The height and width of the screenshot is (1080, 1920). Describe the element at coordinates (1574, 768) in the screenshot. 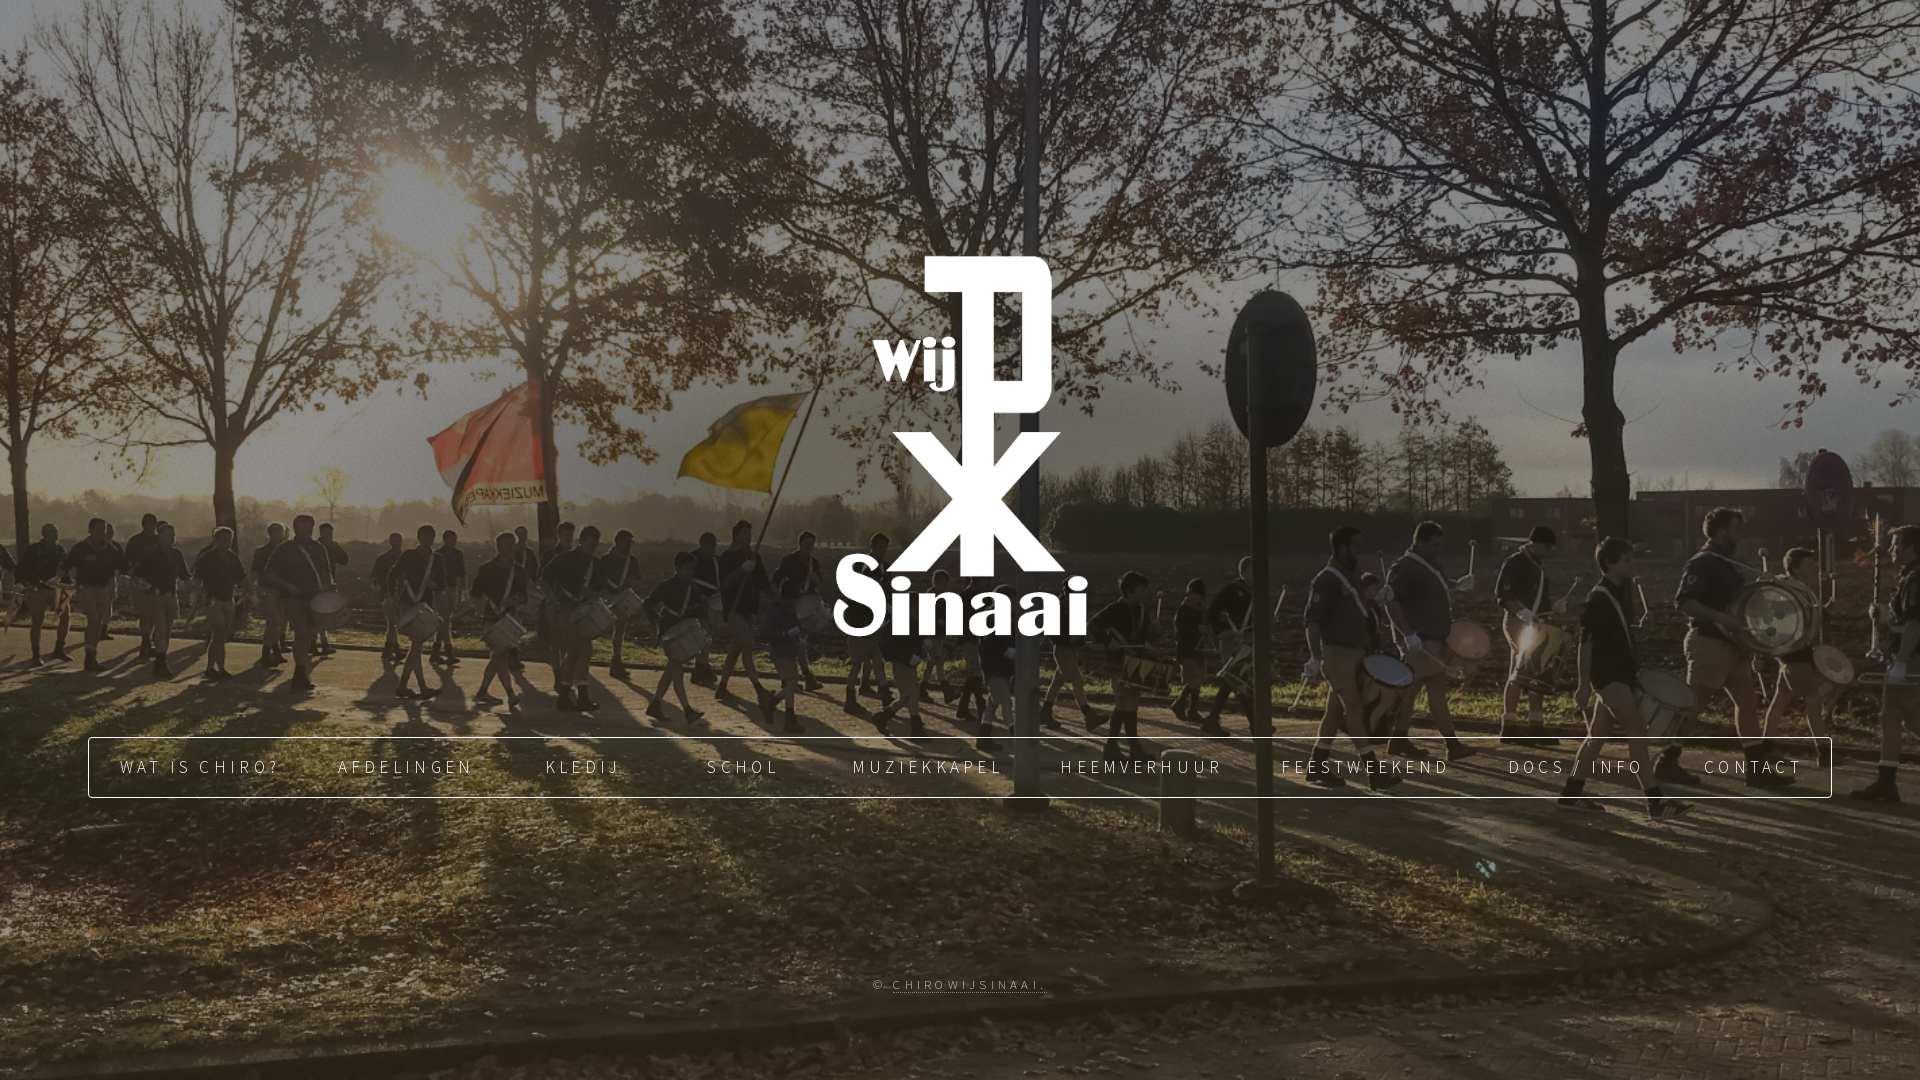

I see `DOCS / INFO` at that location.